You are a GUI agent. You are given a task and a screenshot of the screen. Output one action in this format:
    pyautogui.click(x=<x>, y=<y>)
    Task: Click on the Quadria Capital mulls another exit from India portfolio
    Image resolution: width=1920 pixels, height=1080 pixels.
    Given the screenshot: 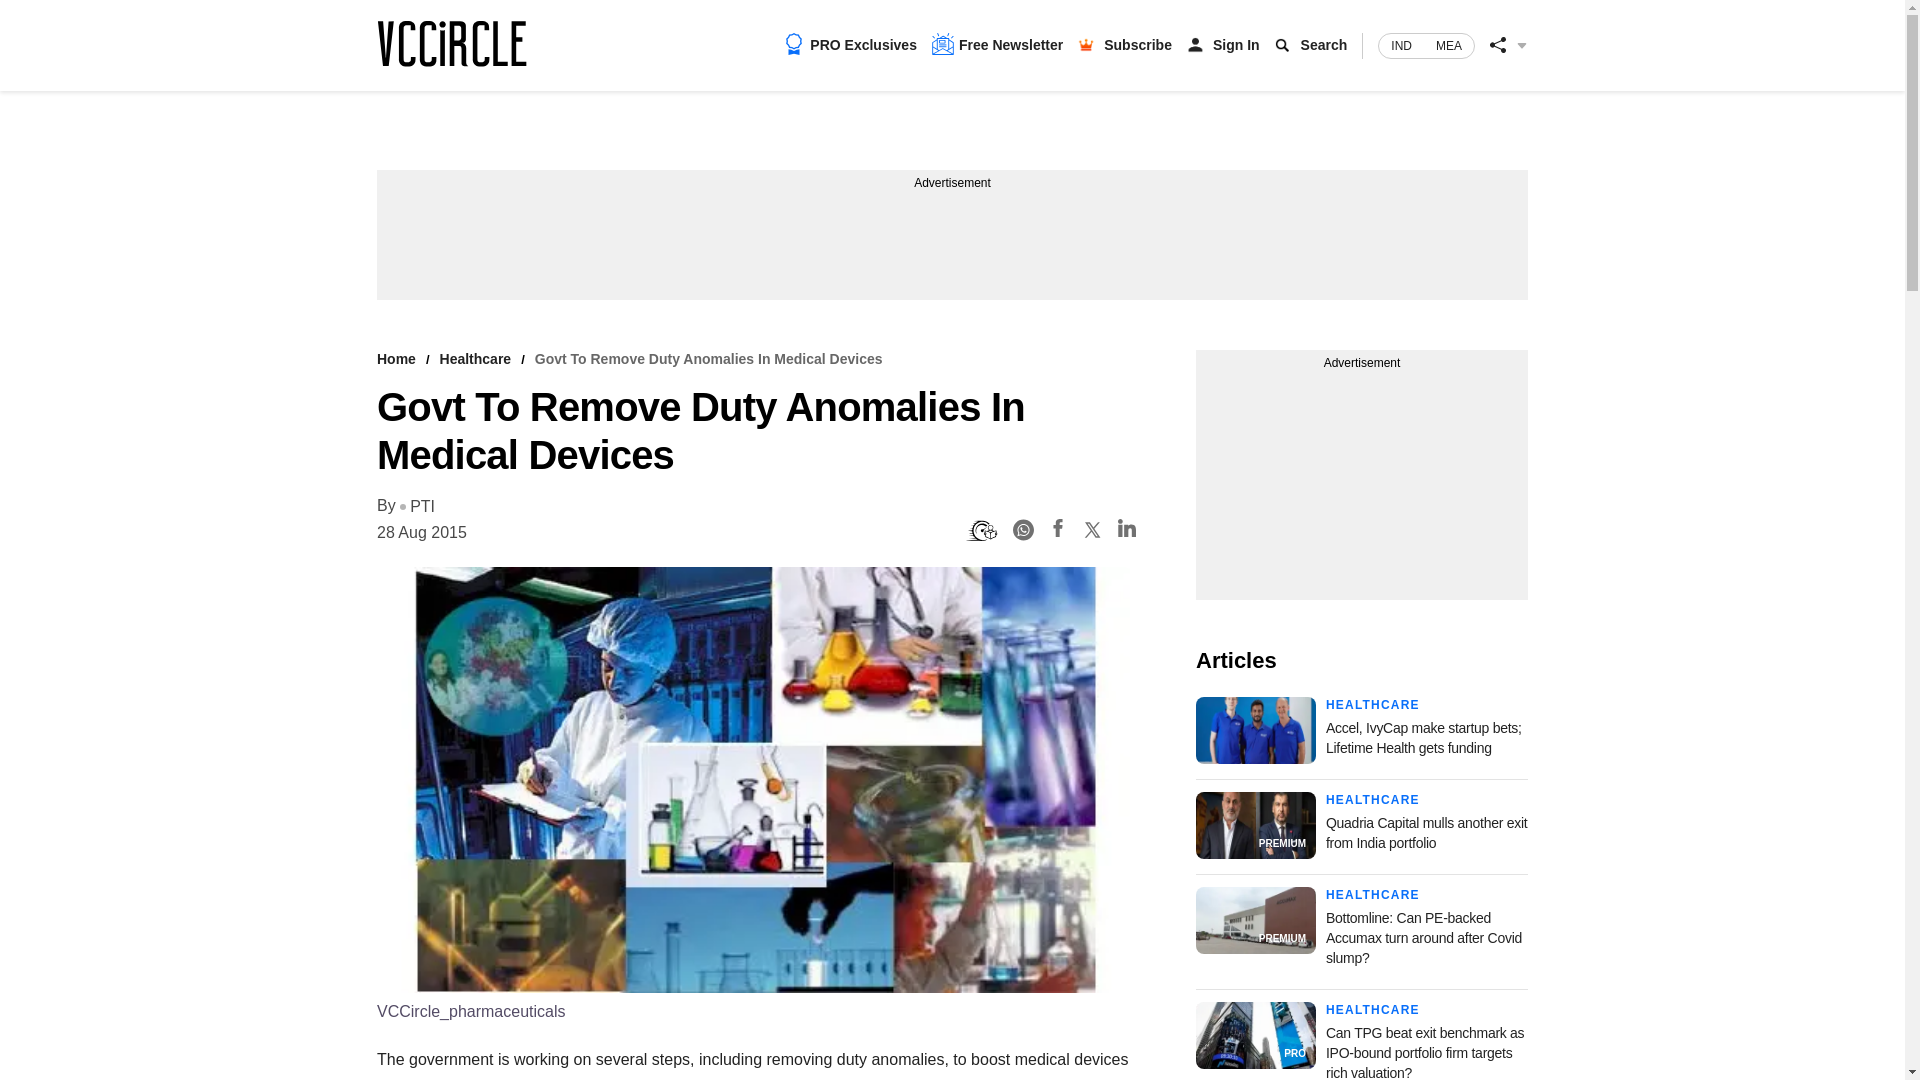 What is the action you would take?
    pyautogui.click(x=1426, y=833)
    